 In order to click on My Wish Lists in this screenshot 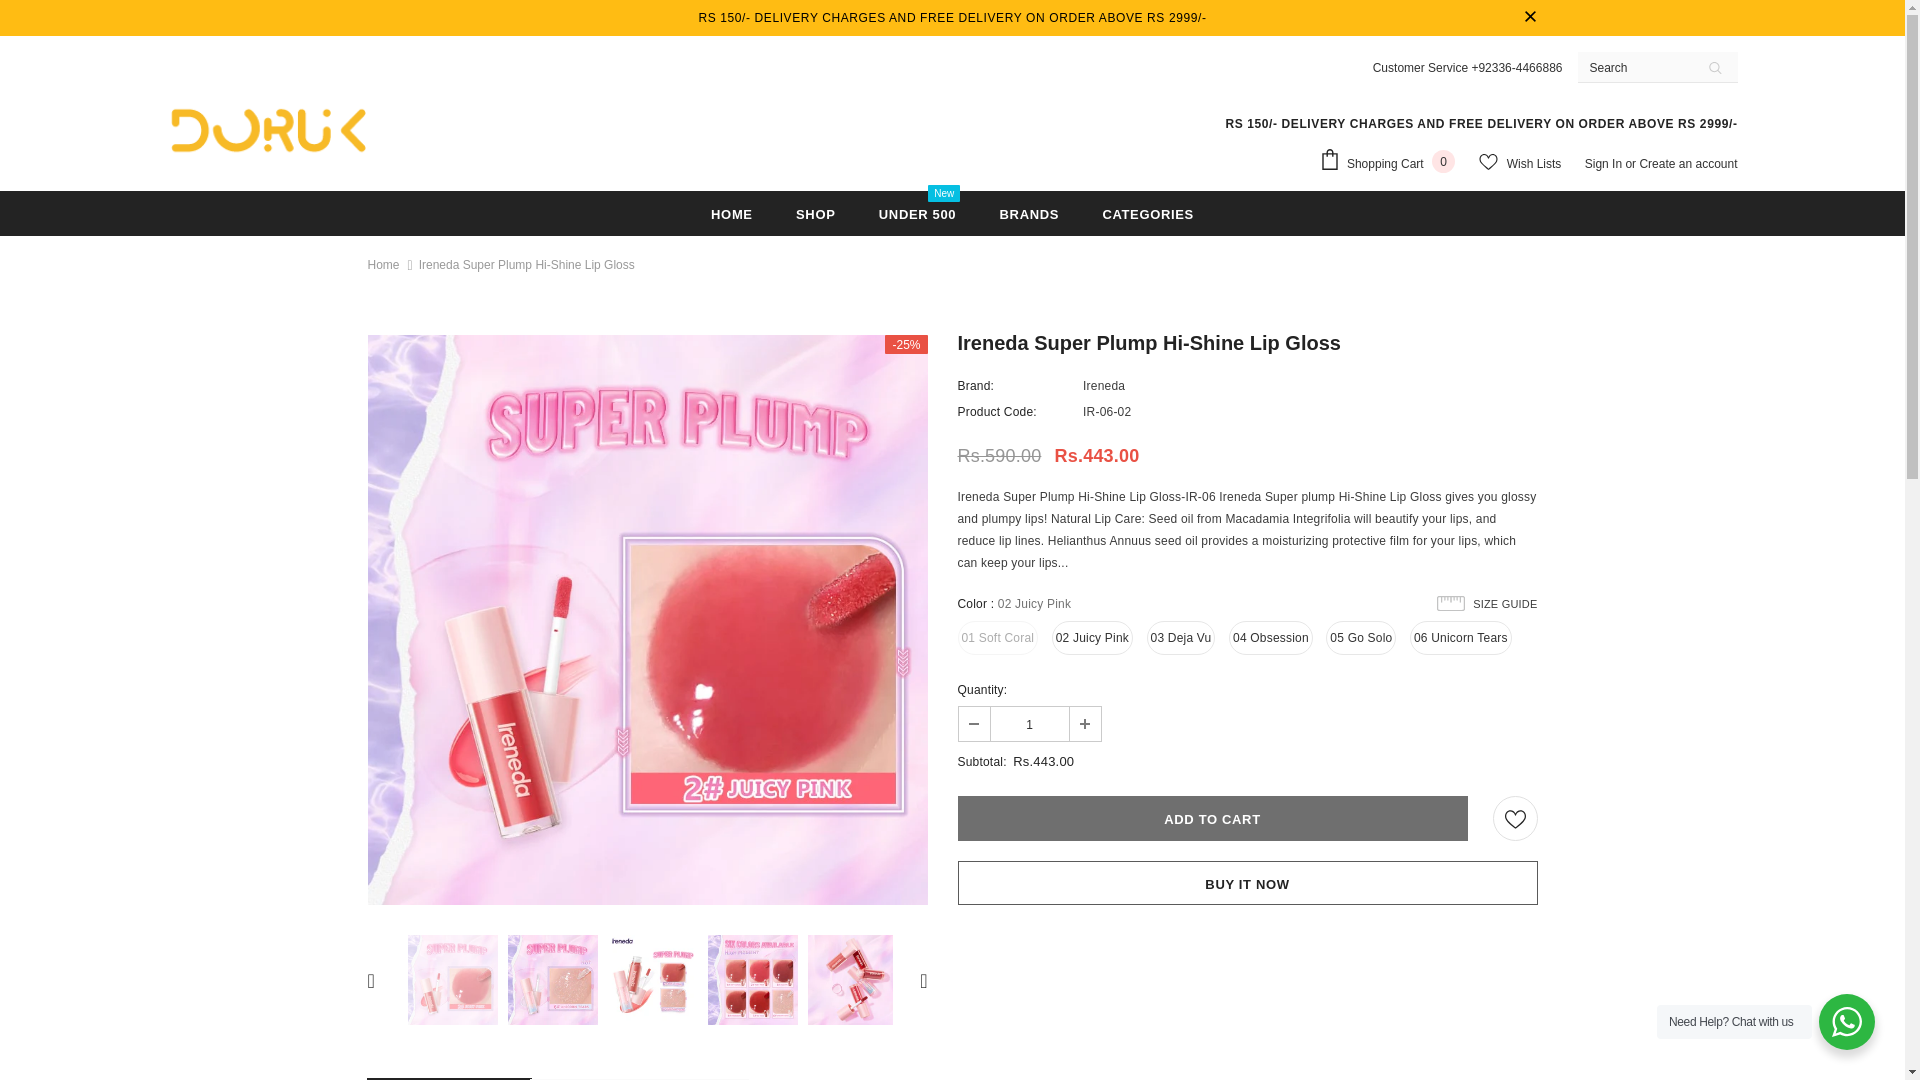, I will do `click(1104, 386)`.